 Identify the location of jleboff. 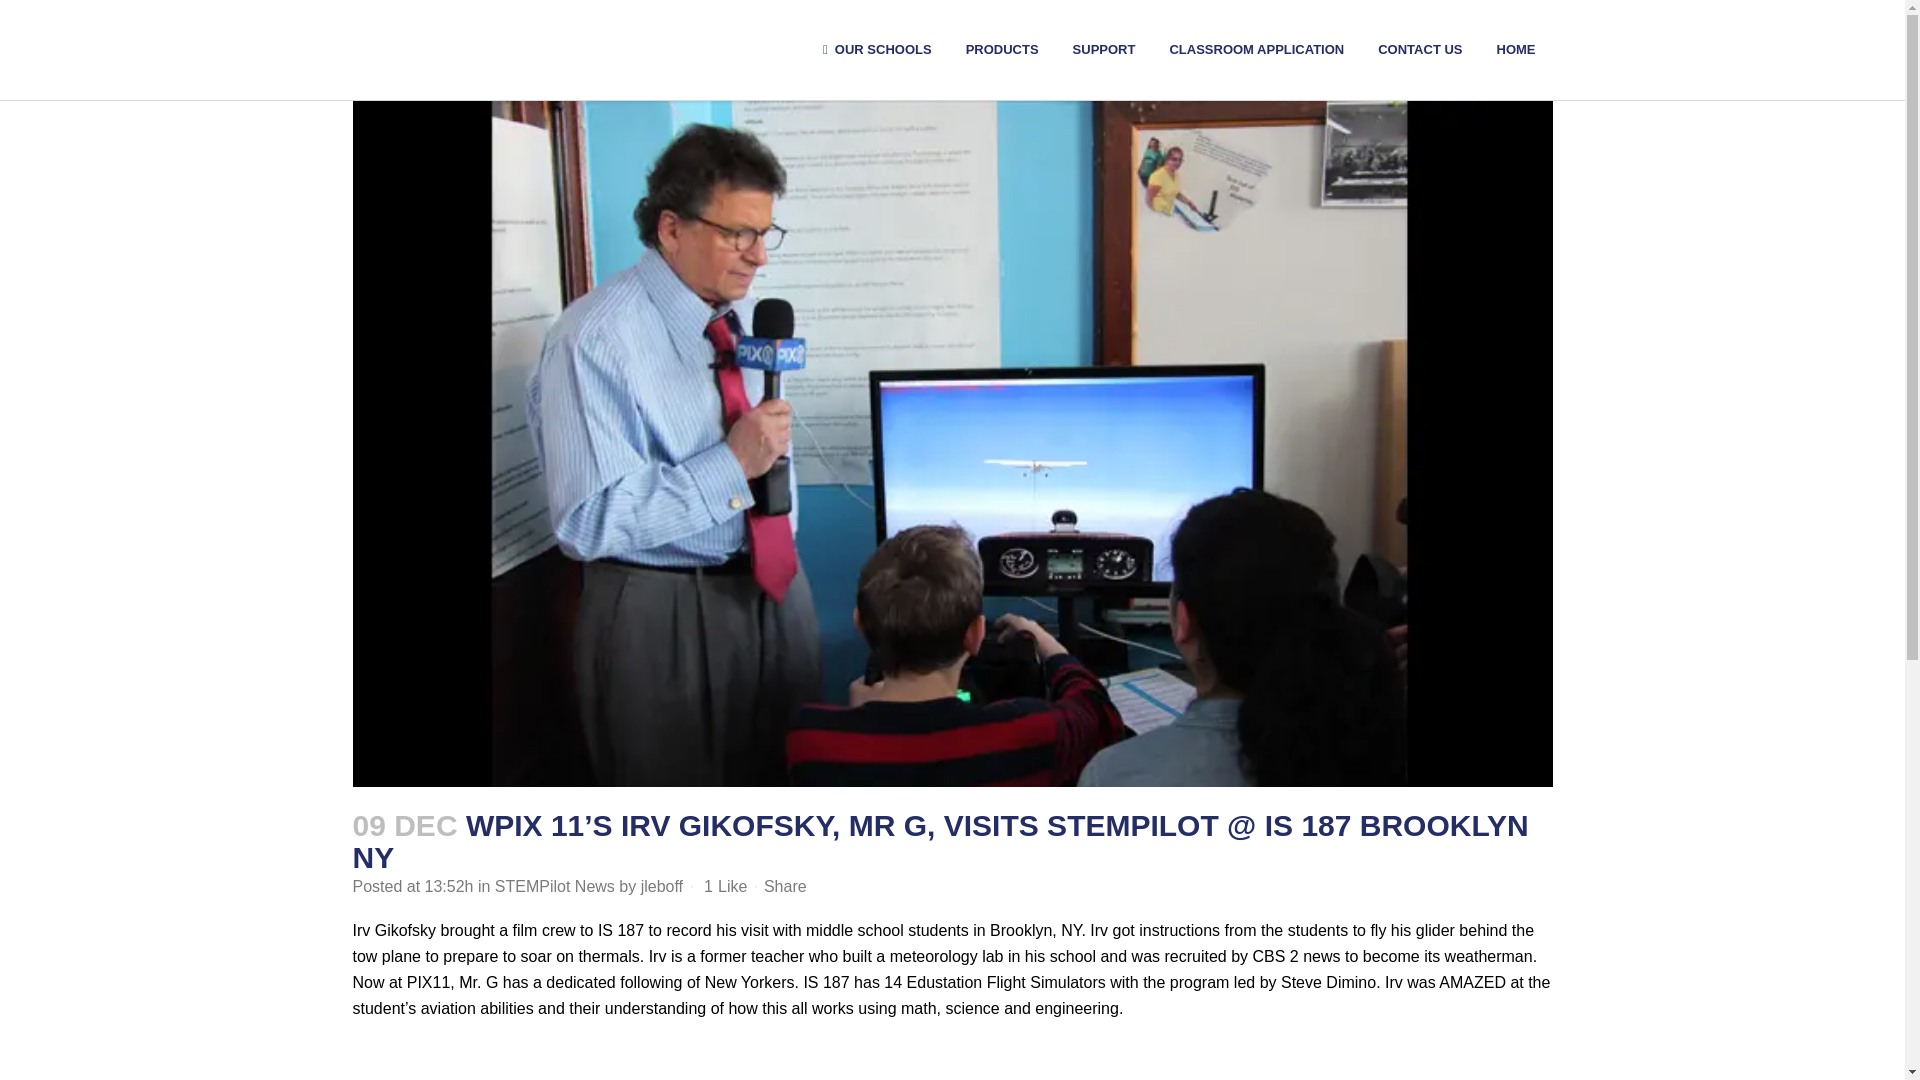
(662, 886).